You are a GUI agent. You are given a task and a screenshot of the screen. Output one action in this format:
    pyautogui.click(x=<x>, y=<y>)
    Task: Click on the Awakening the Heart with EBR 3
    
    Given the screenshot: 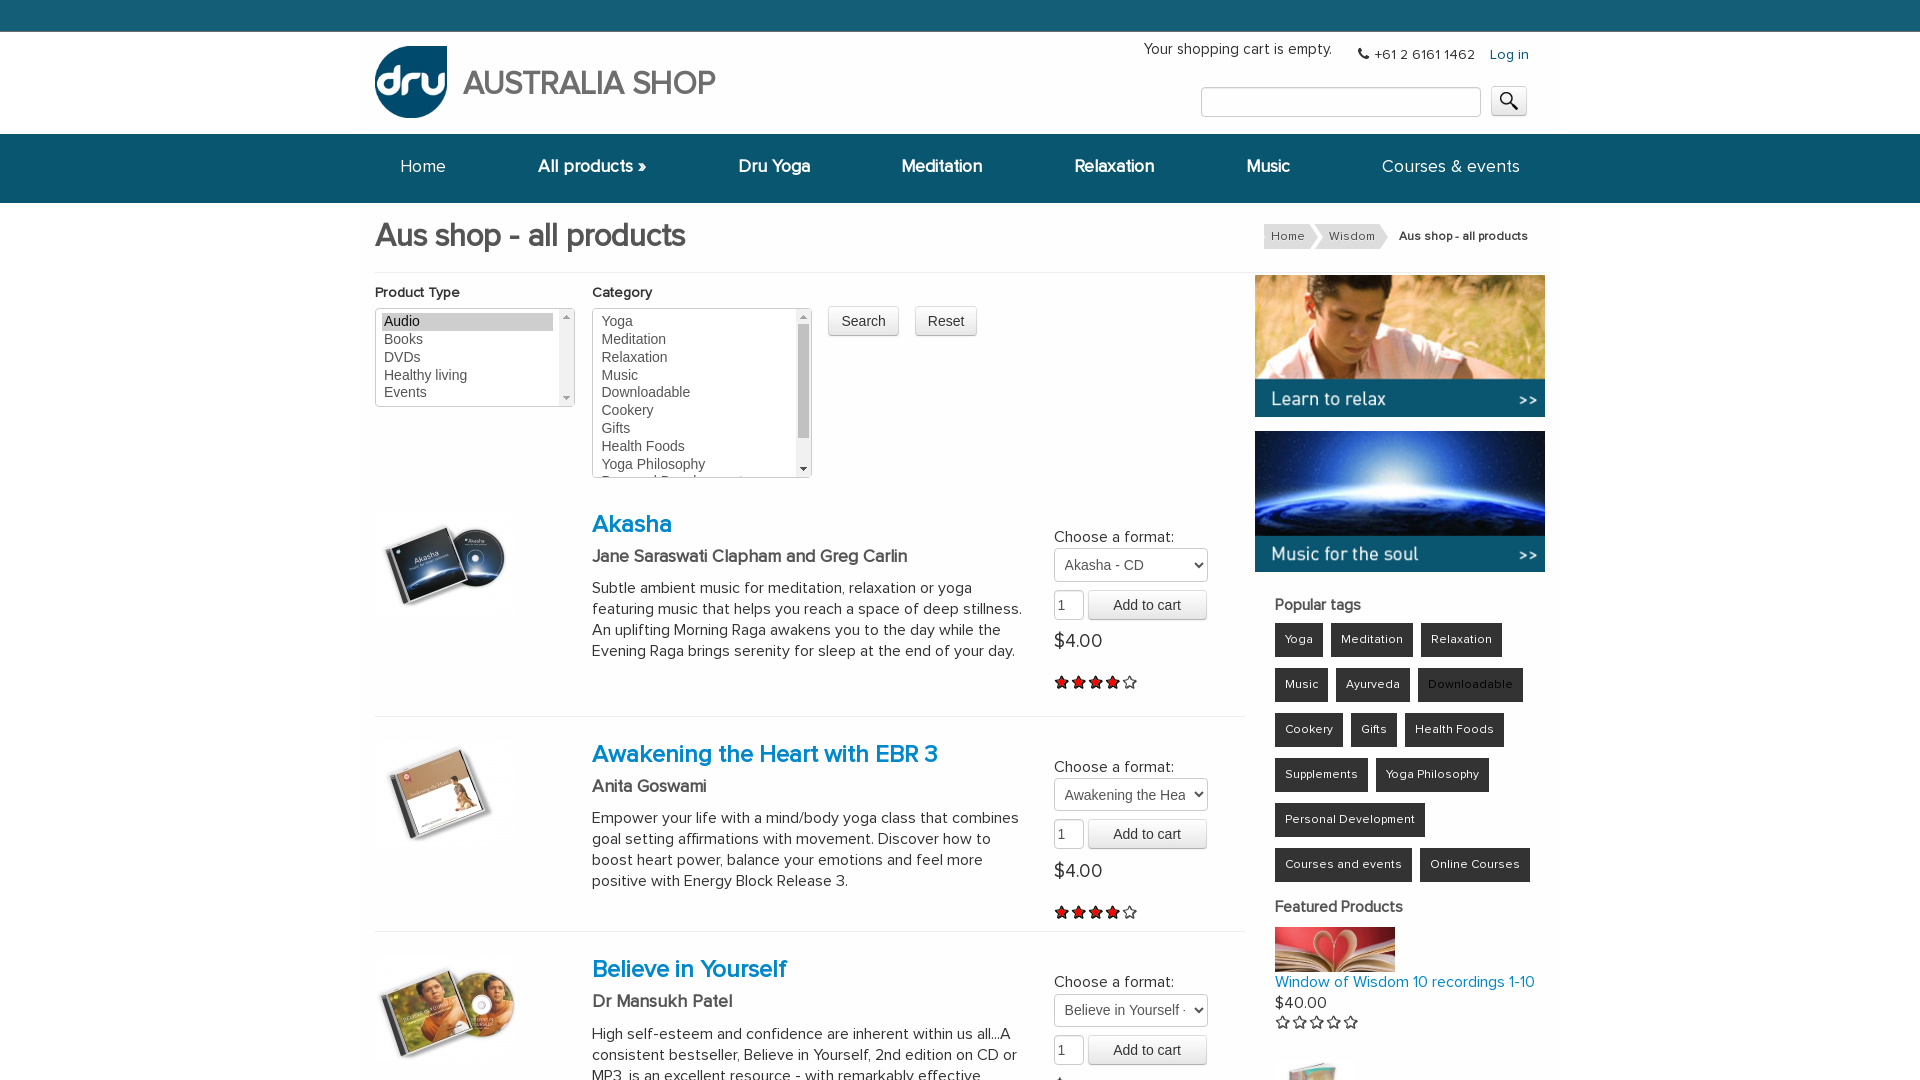 What is the action you would take?
    pyautogui.click(x=764, y=755)
    